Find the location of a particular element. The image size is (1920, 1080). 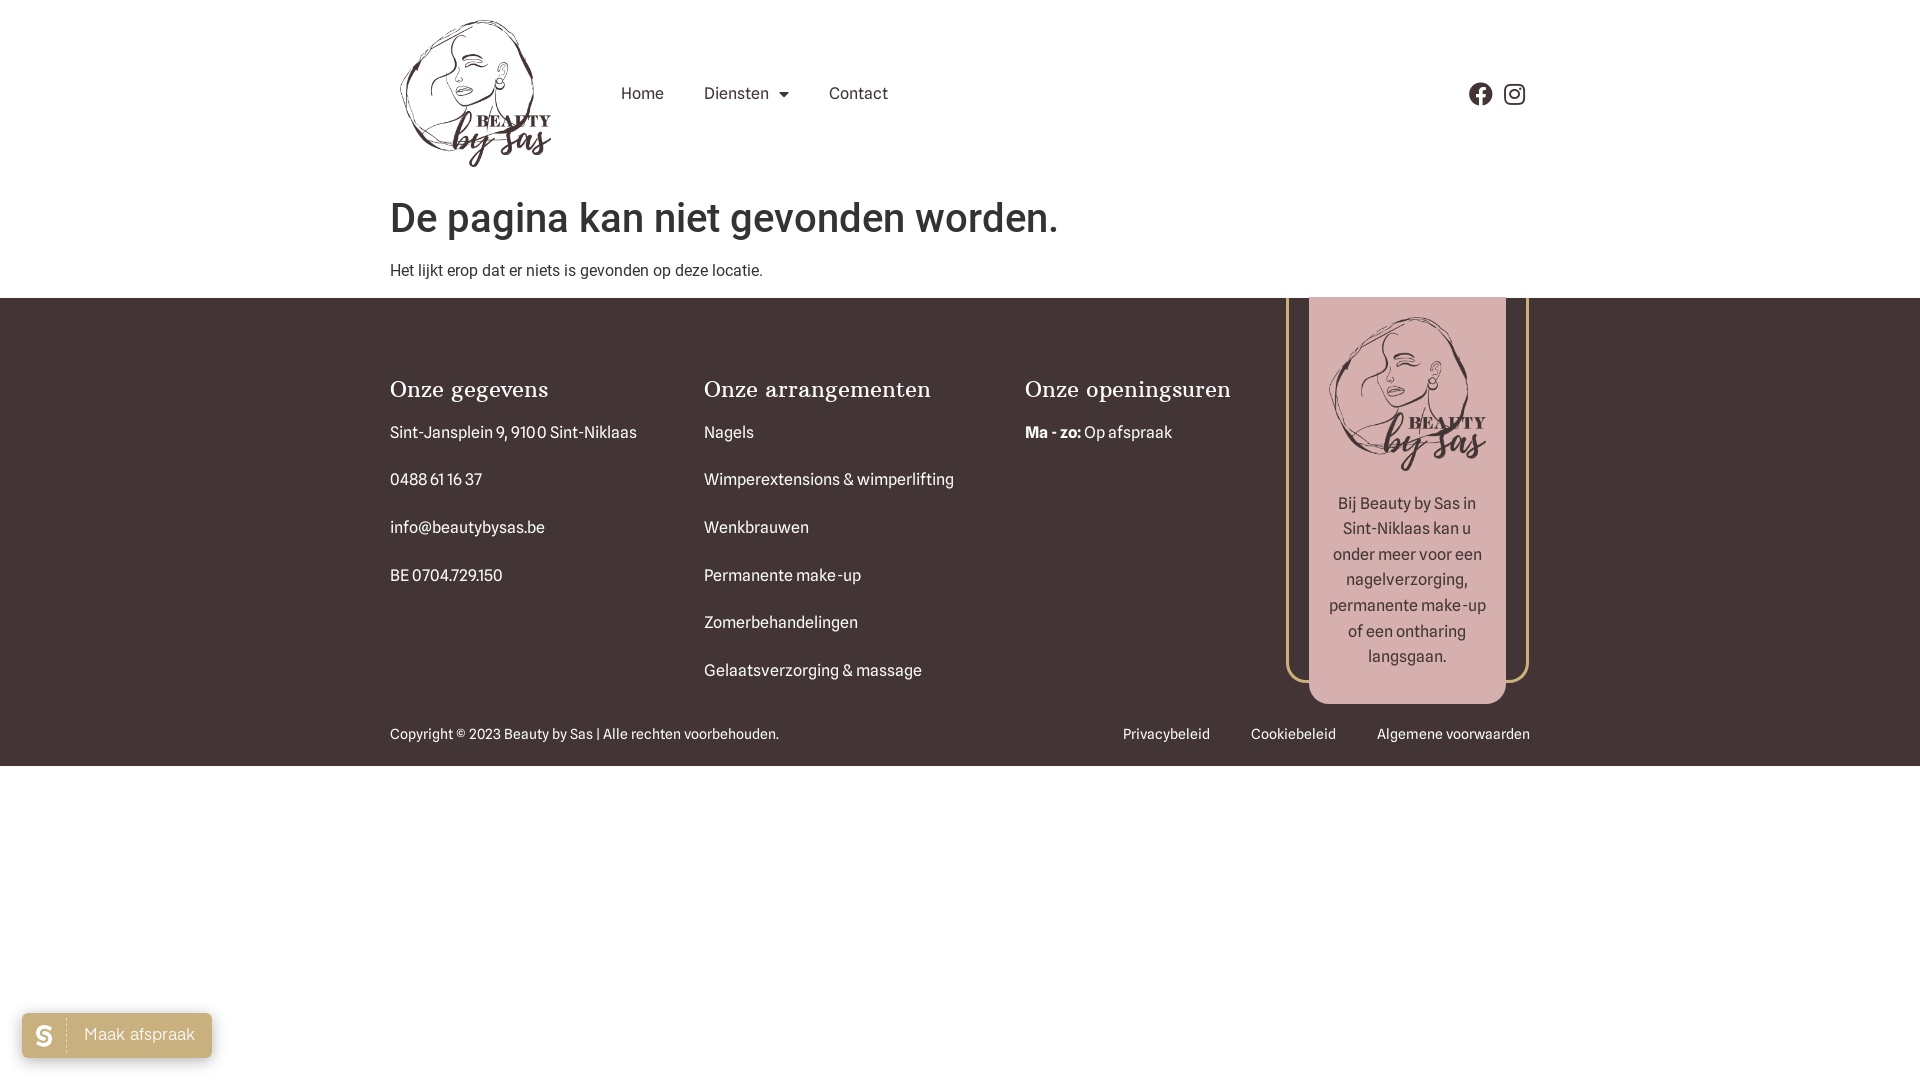

Zomerbehandelingen is located at coordinates (855, 623).